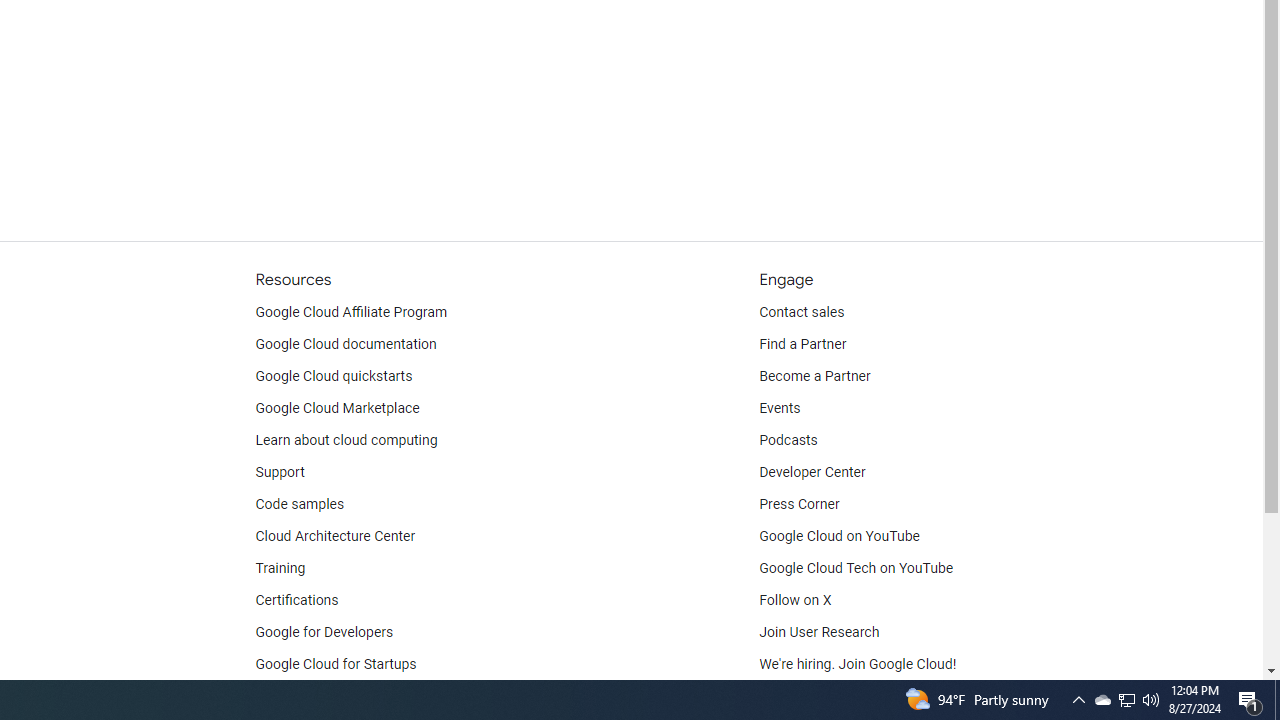 The height and width of the screenshot is (720, 1280). Describe the element at coordinates (796, 600) in the screenshot. I see `Follow on X` at that location.